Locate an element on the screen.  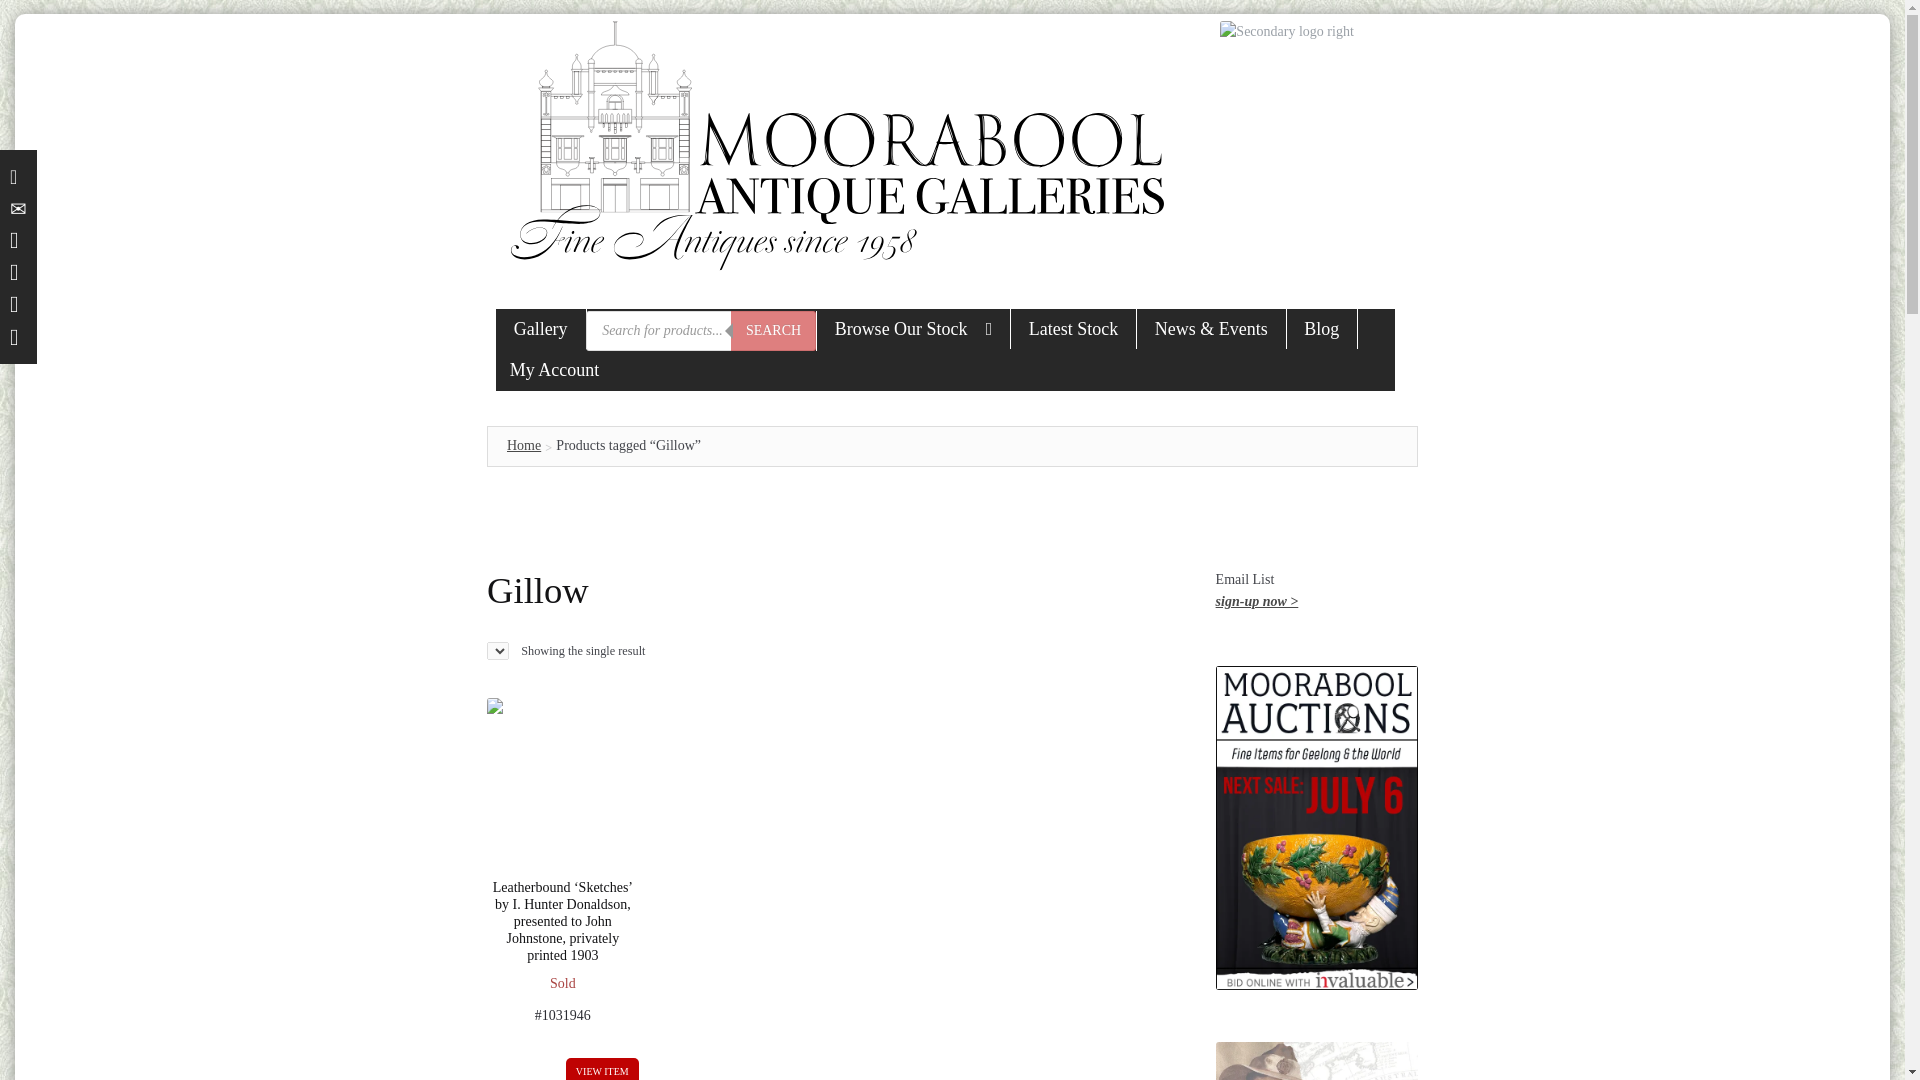
My Account is located at coordinates (554, 370).